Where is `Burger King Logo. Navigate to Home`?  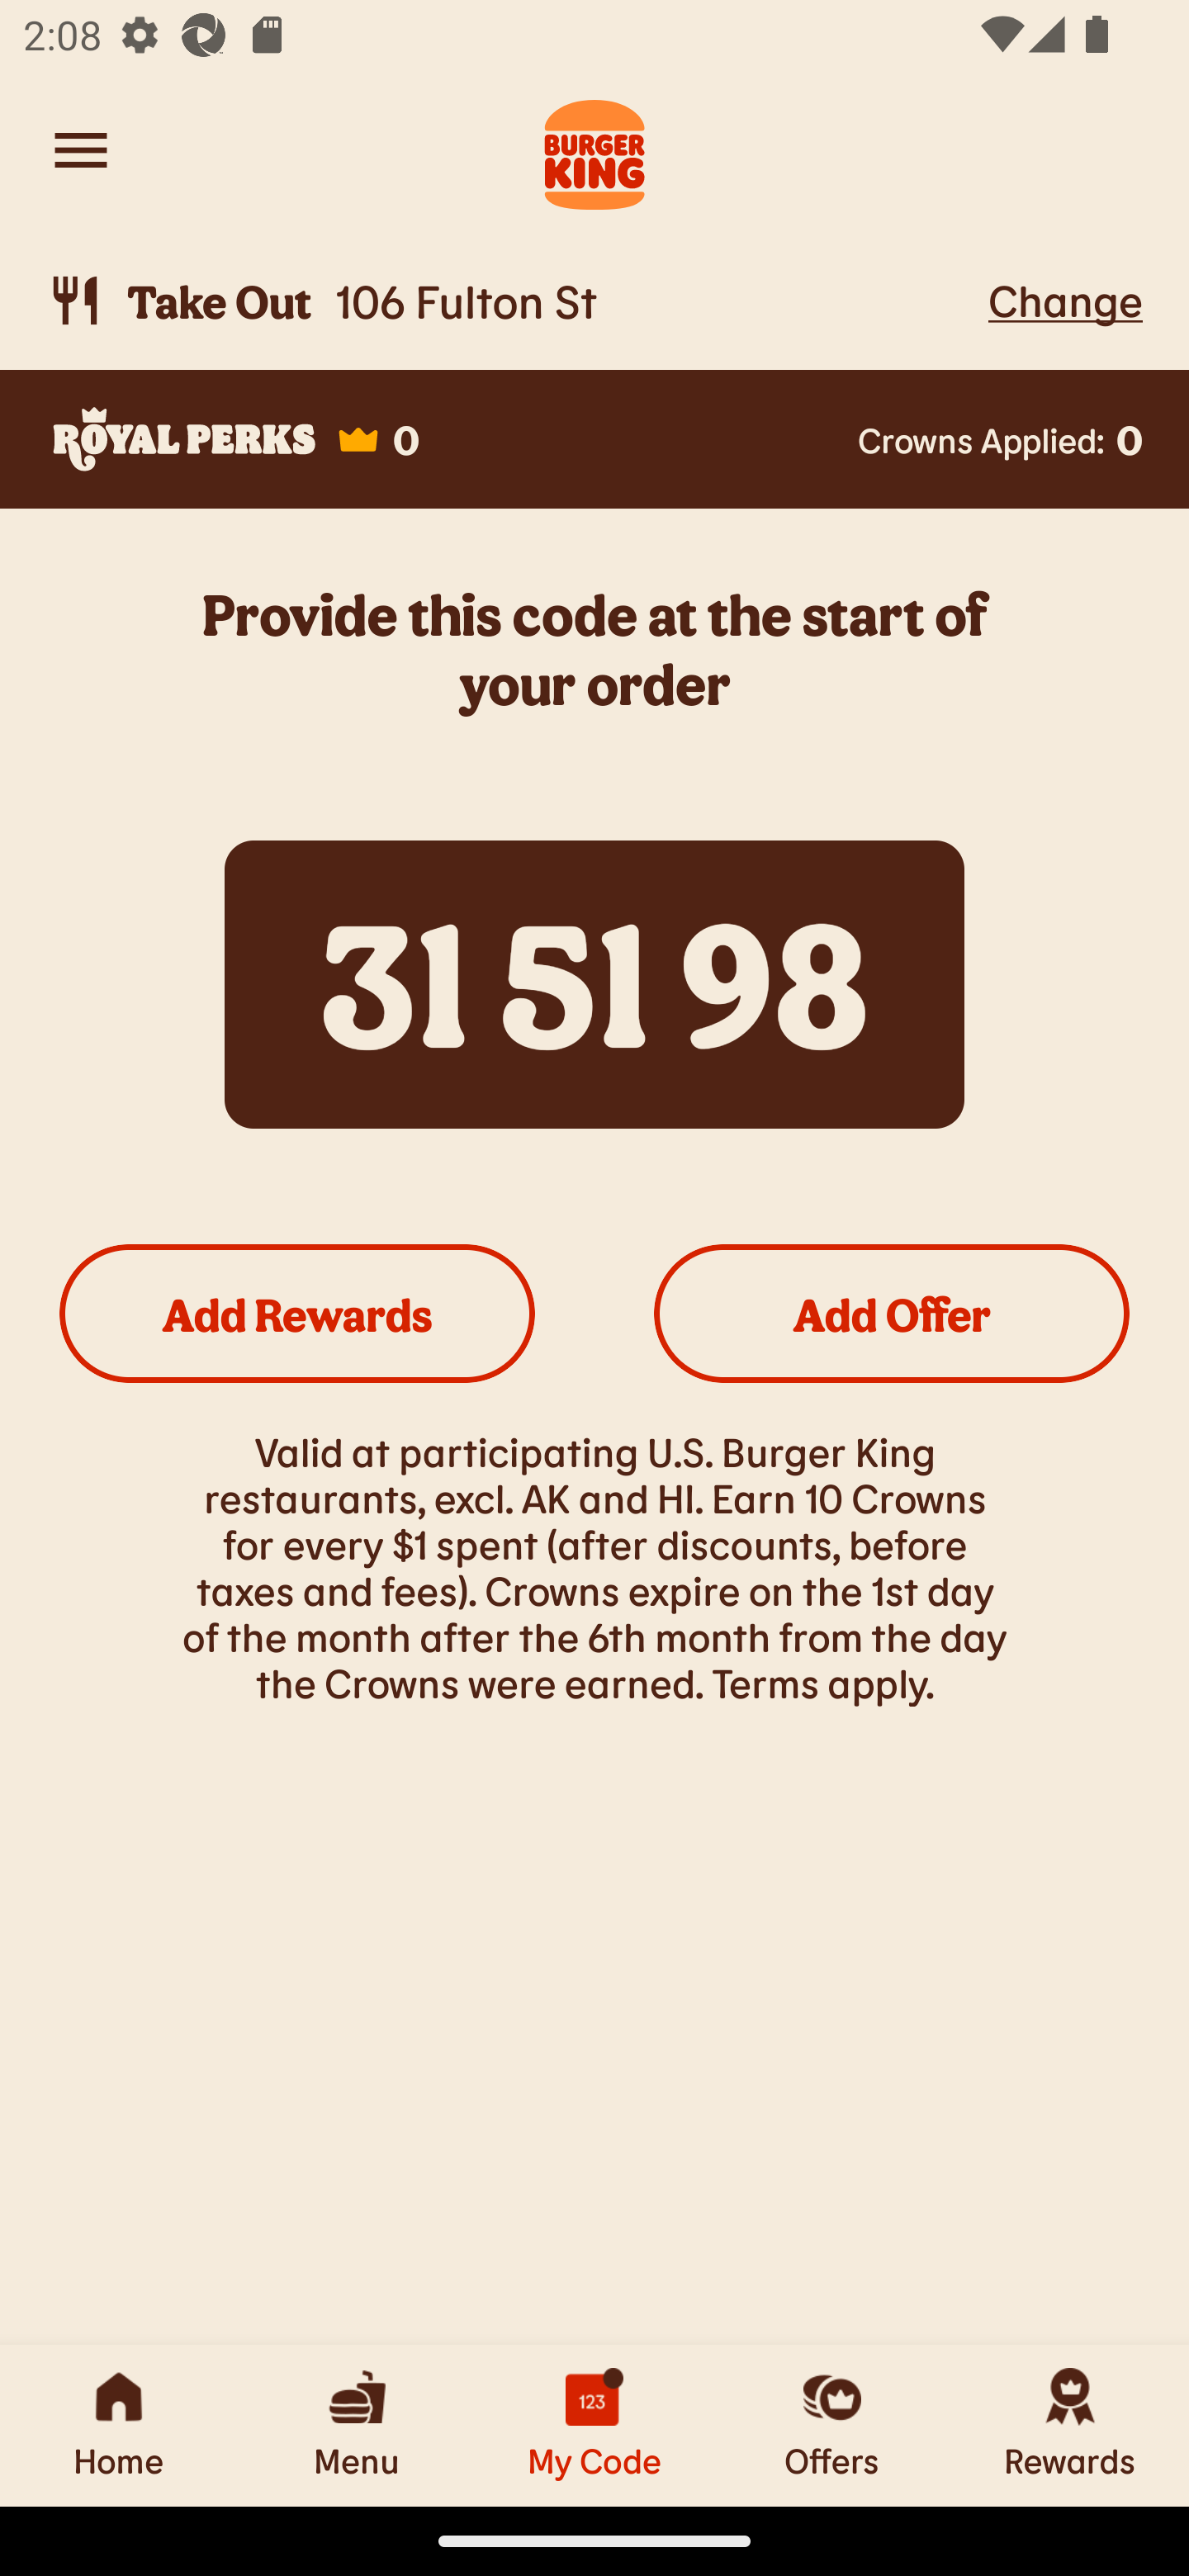
Burger King Logo. Navigate to Home is located at coordinates (594, 150).